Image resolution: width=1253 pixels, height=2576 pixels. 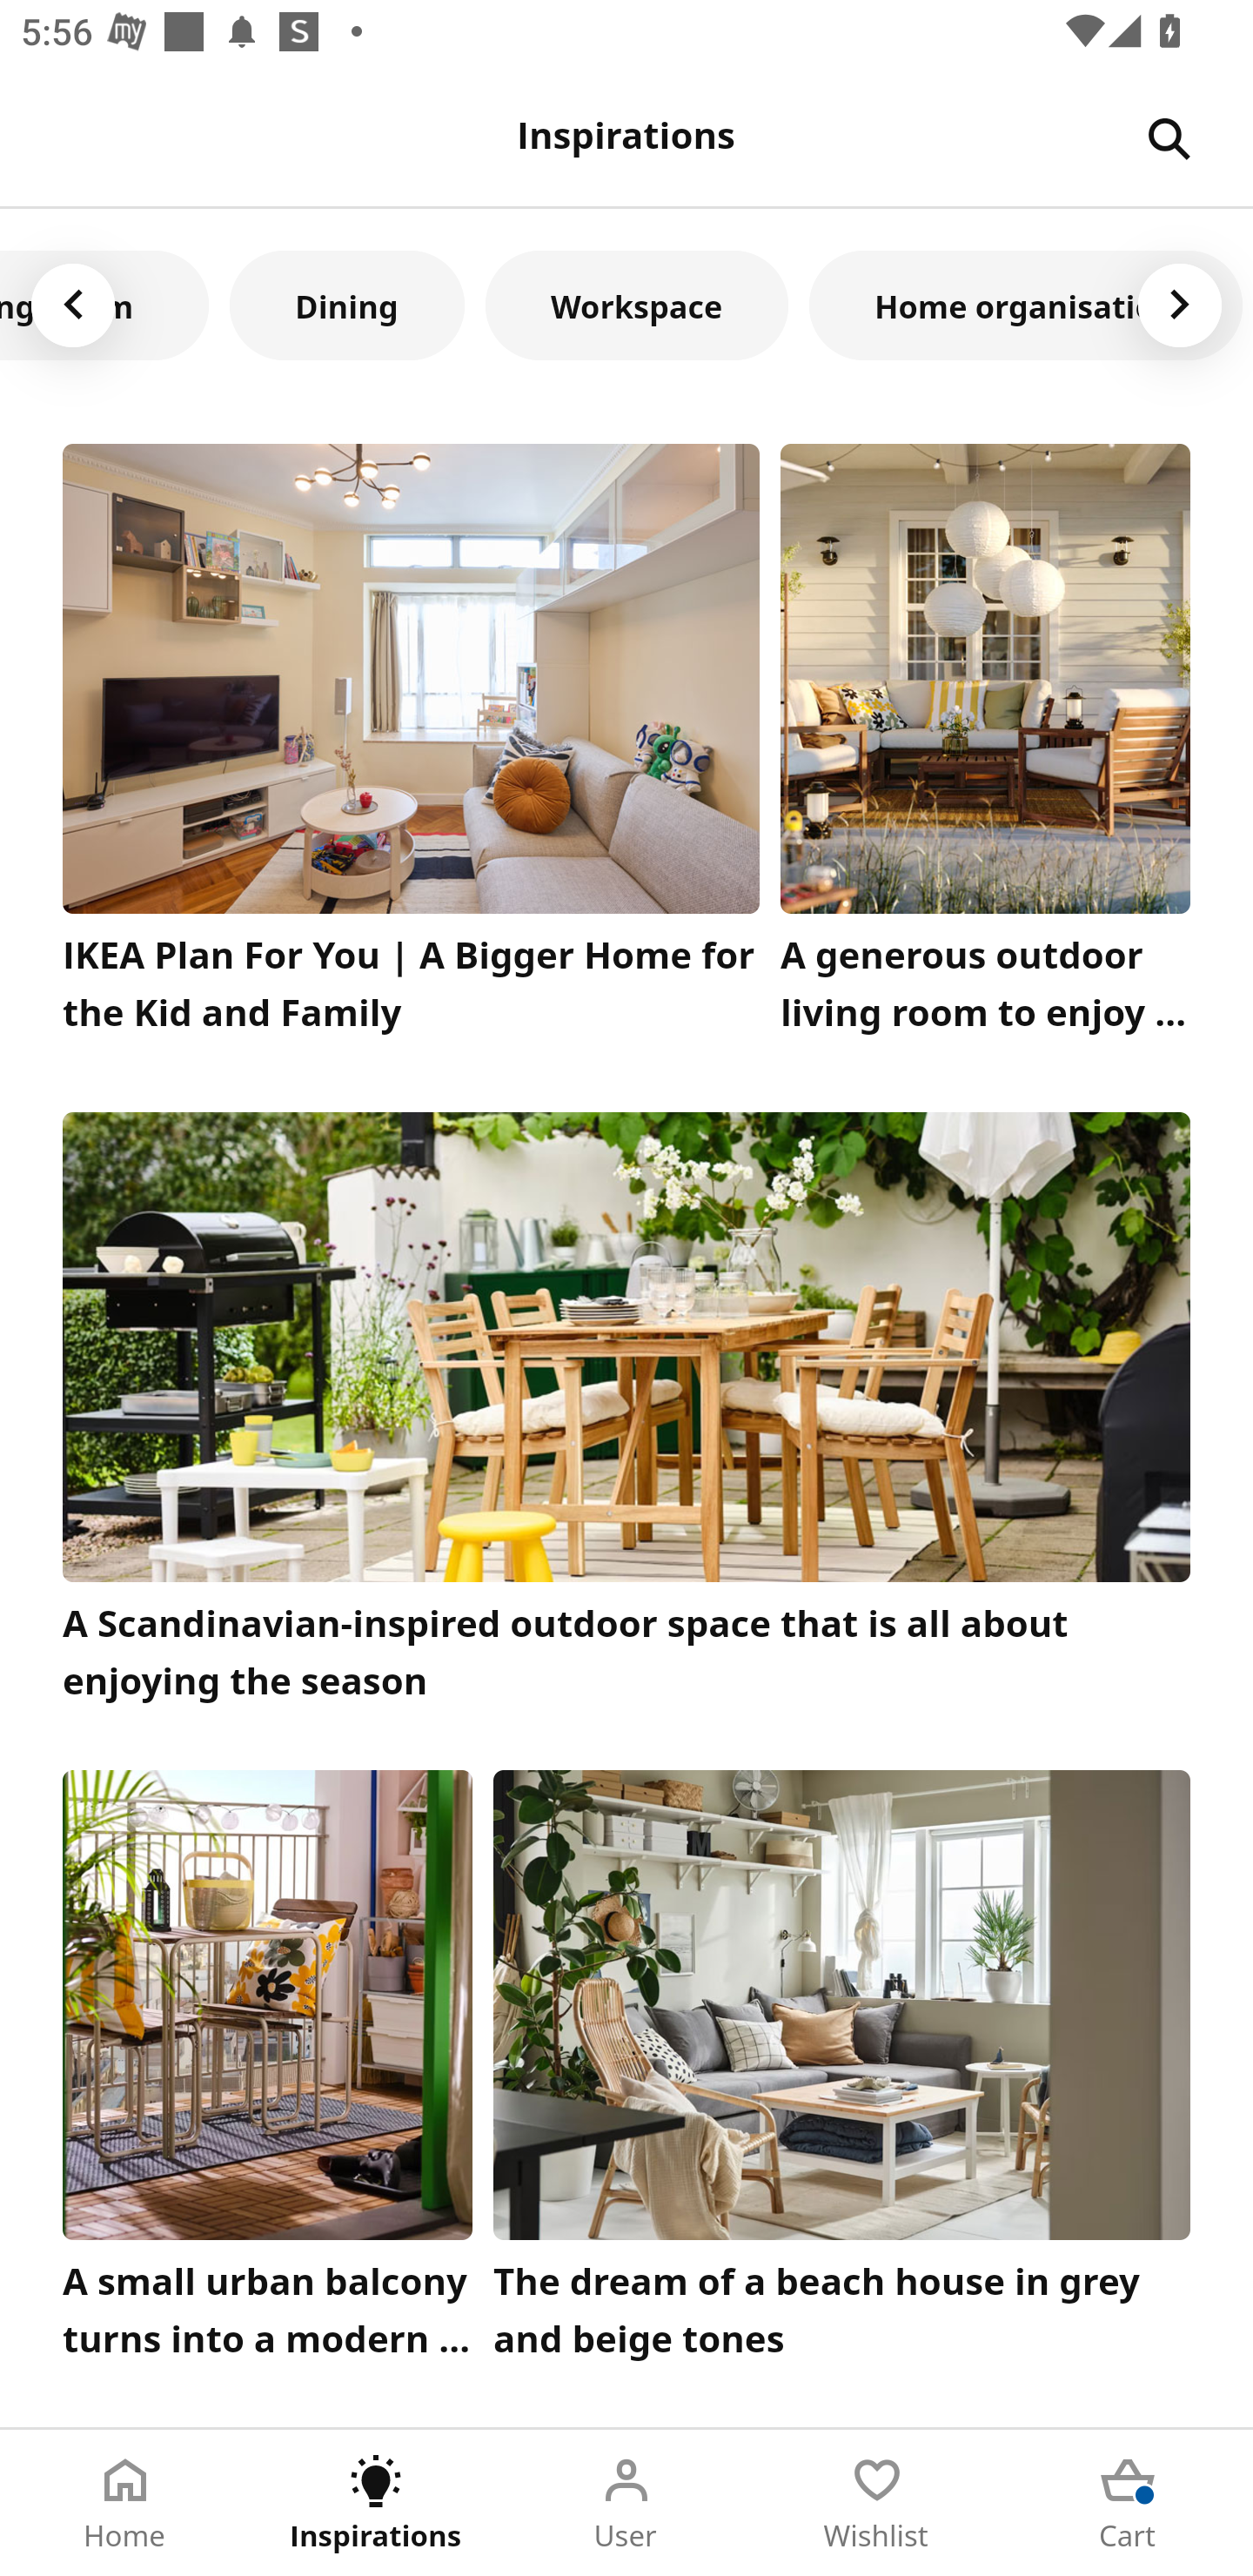 I want to click on Home organisation, so click(x=1026, y=305).